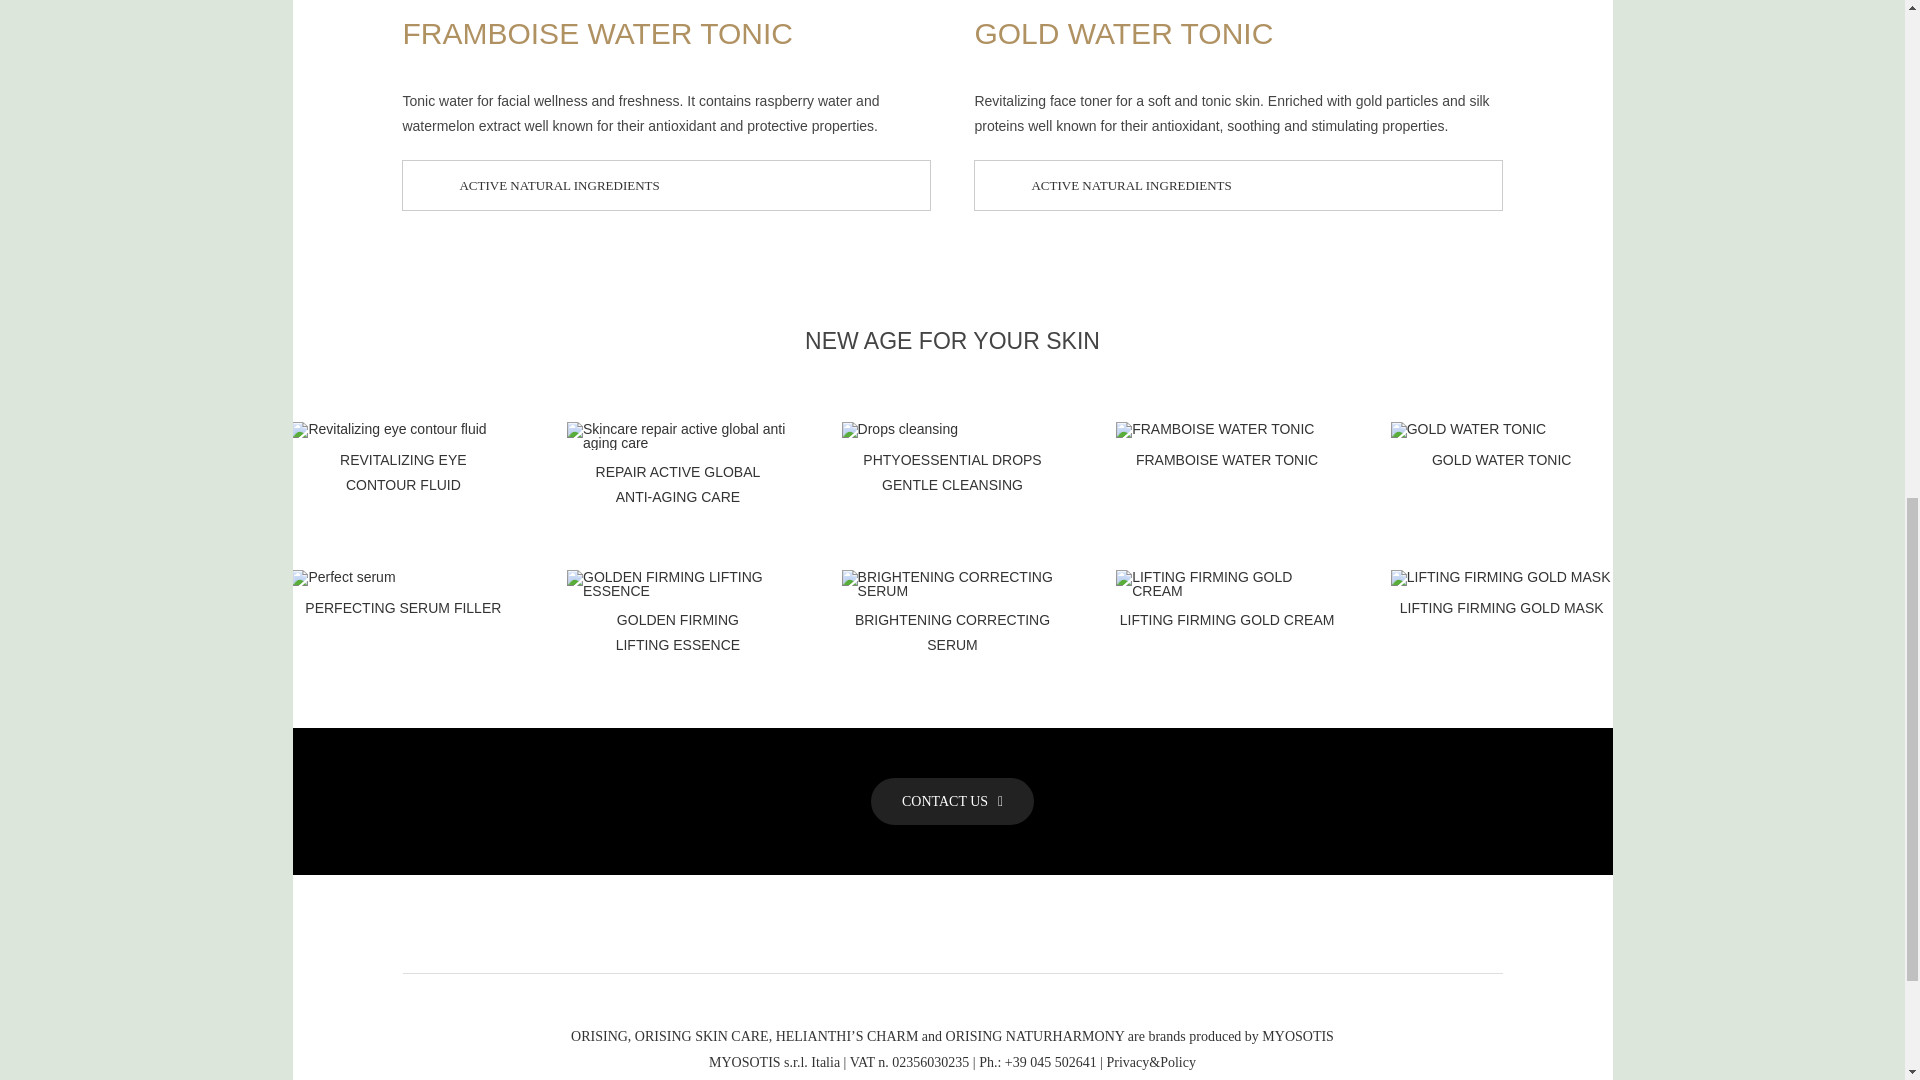 The image size is (1920, 1080). Describe the element at coordinates (952, 800) in the screenshot. I see `CONTACT US` at that location.